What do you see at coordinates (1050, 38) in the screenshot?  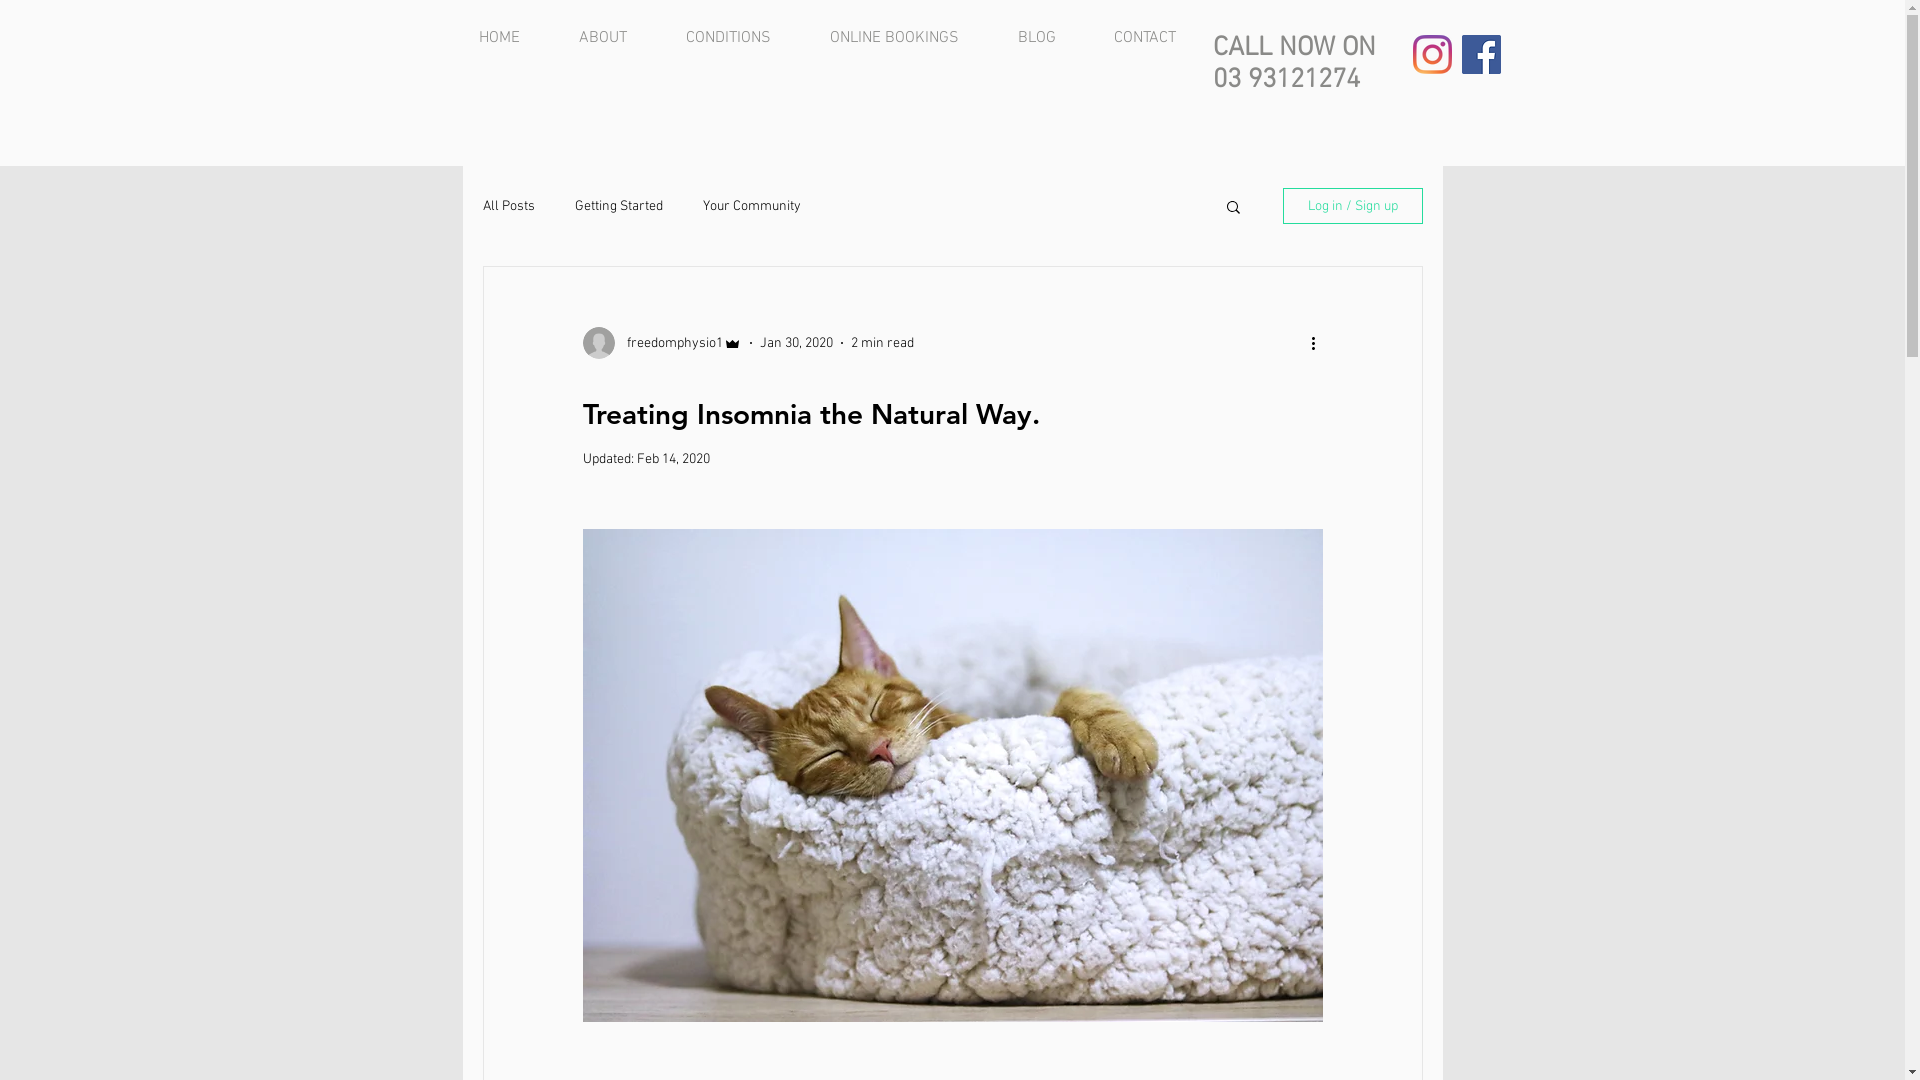 I see `BLOG` at bounding box center [1050, 38].